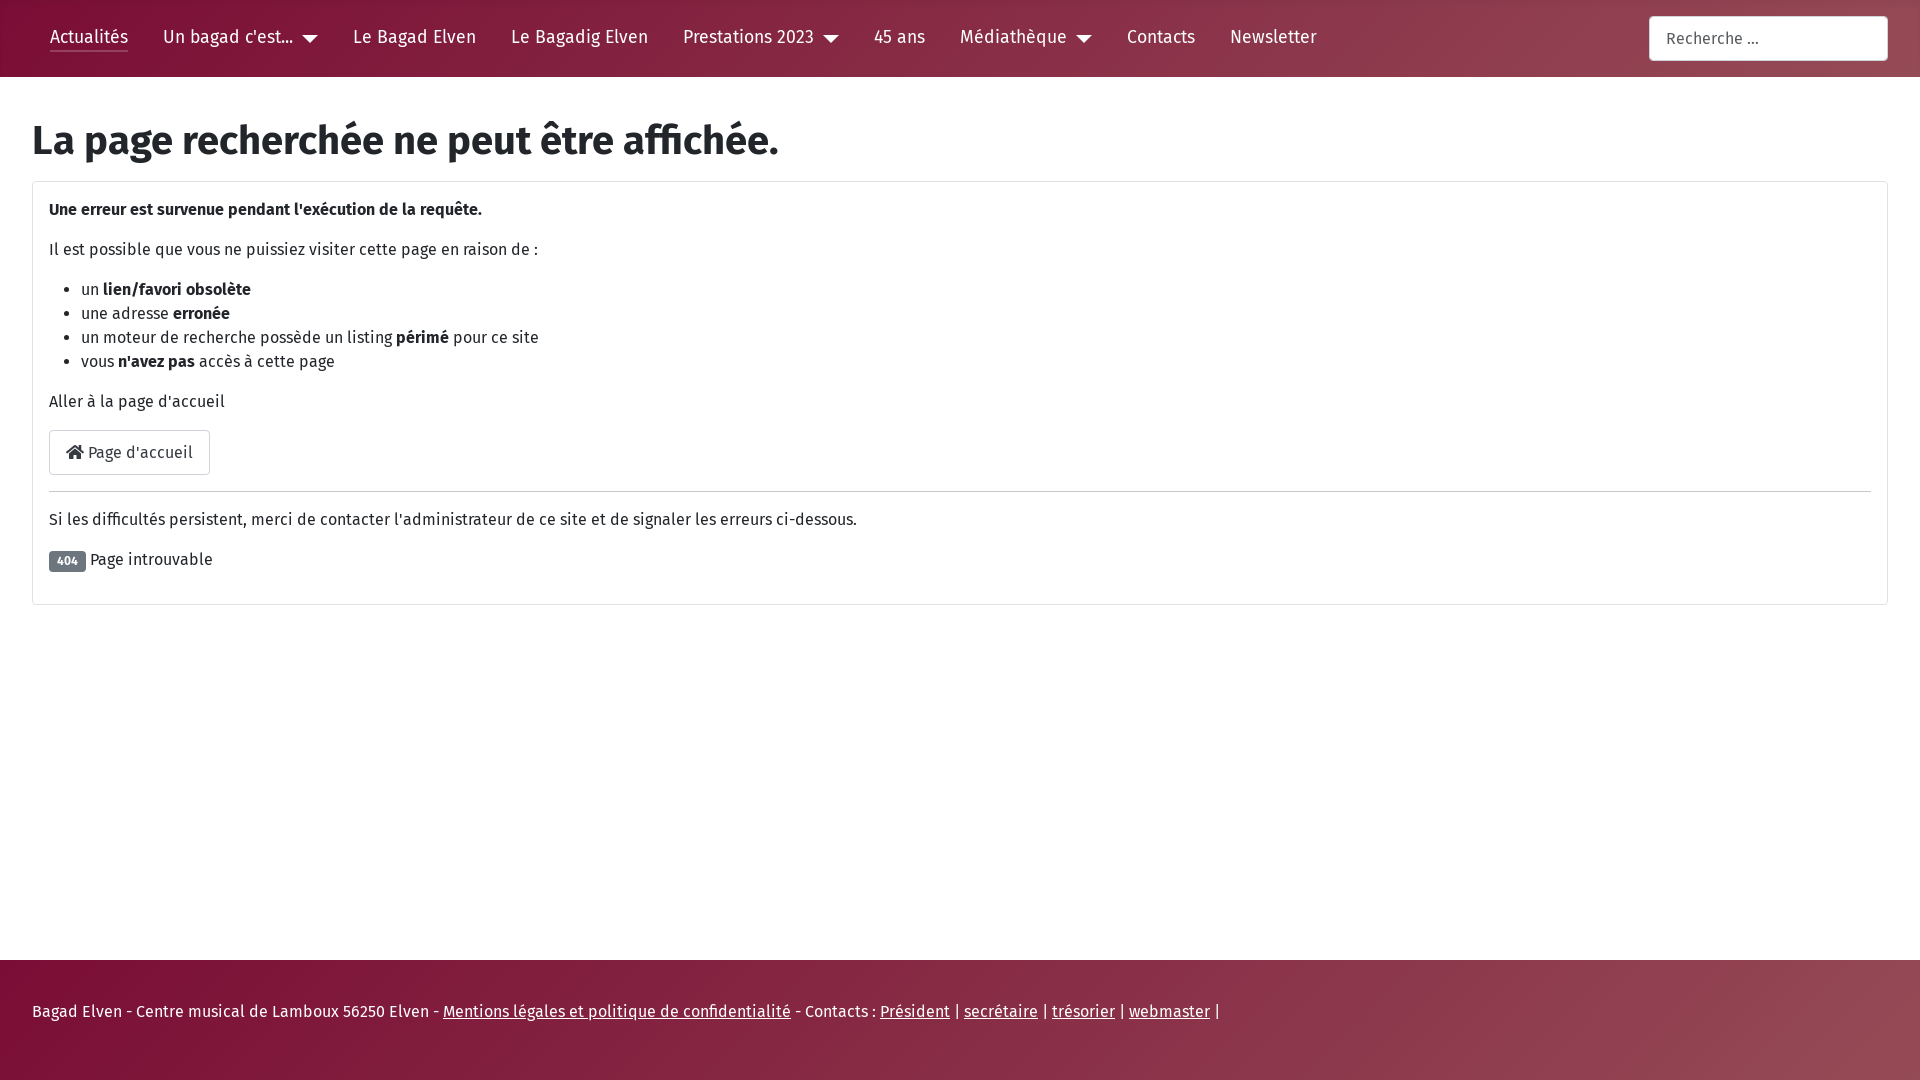 The width and height of the screenshot is (1920, 1080). What do you see at coordinates (1170, 1012) in the screenshot?
I see `webmaster` at bounding box center [1170, 1012].